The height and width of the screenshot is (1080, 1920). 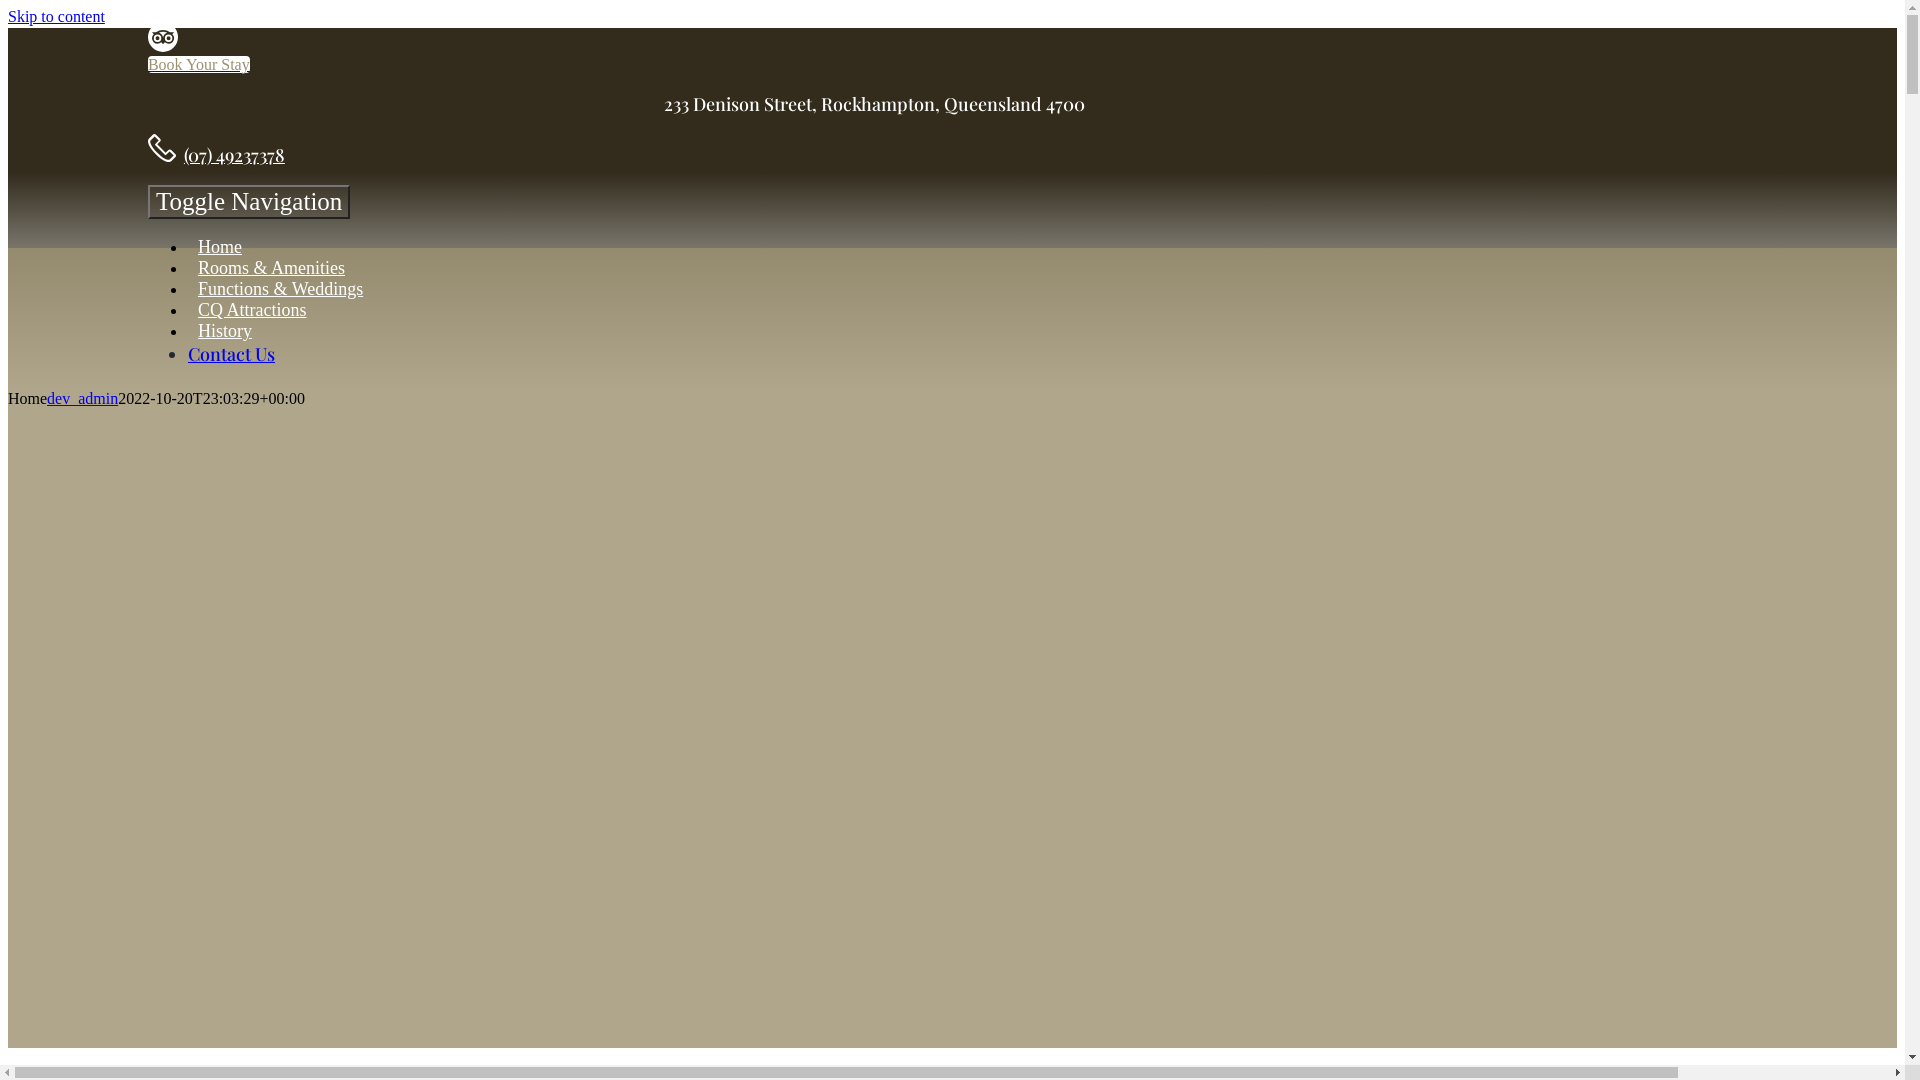 What do you see at coordinates (272, 268) in the screenshot?
I see `Rooms & Amenities` at bounding box center [272, 268].